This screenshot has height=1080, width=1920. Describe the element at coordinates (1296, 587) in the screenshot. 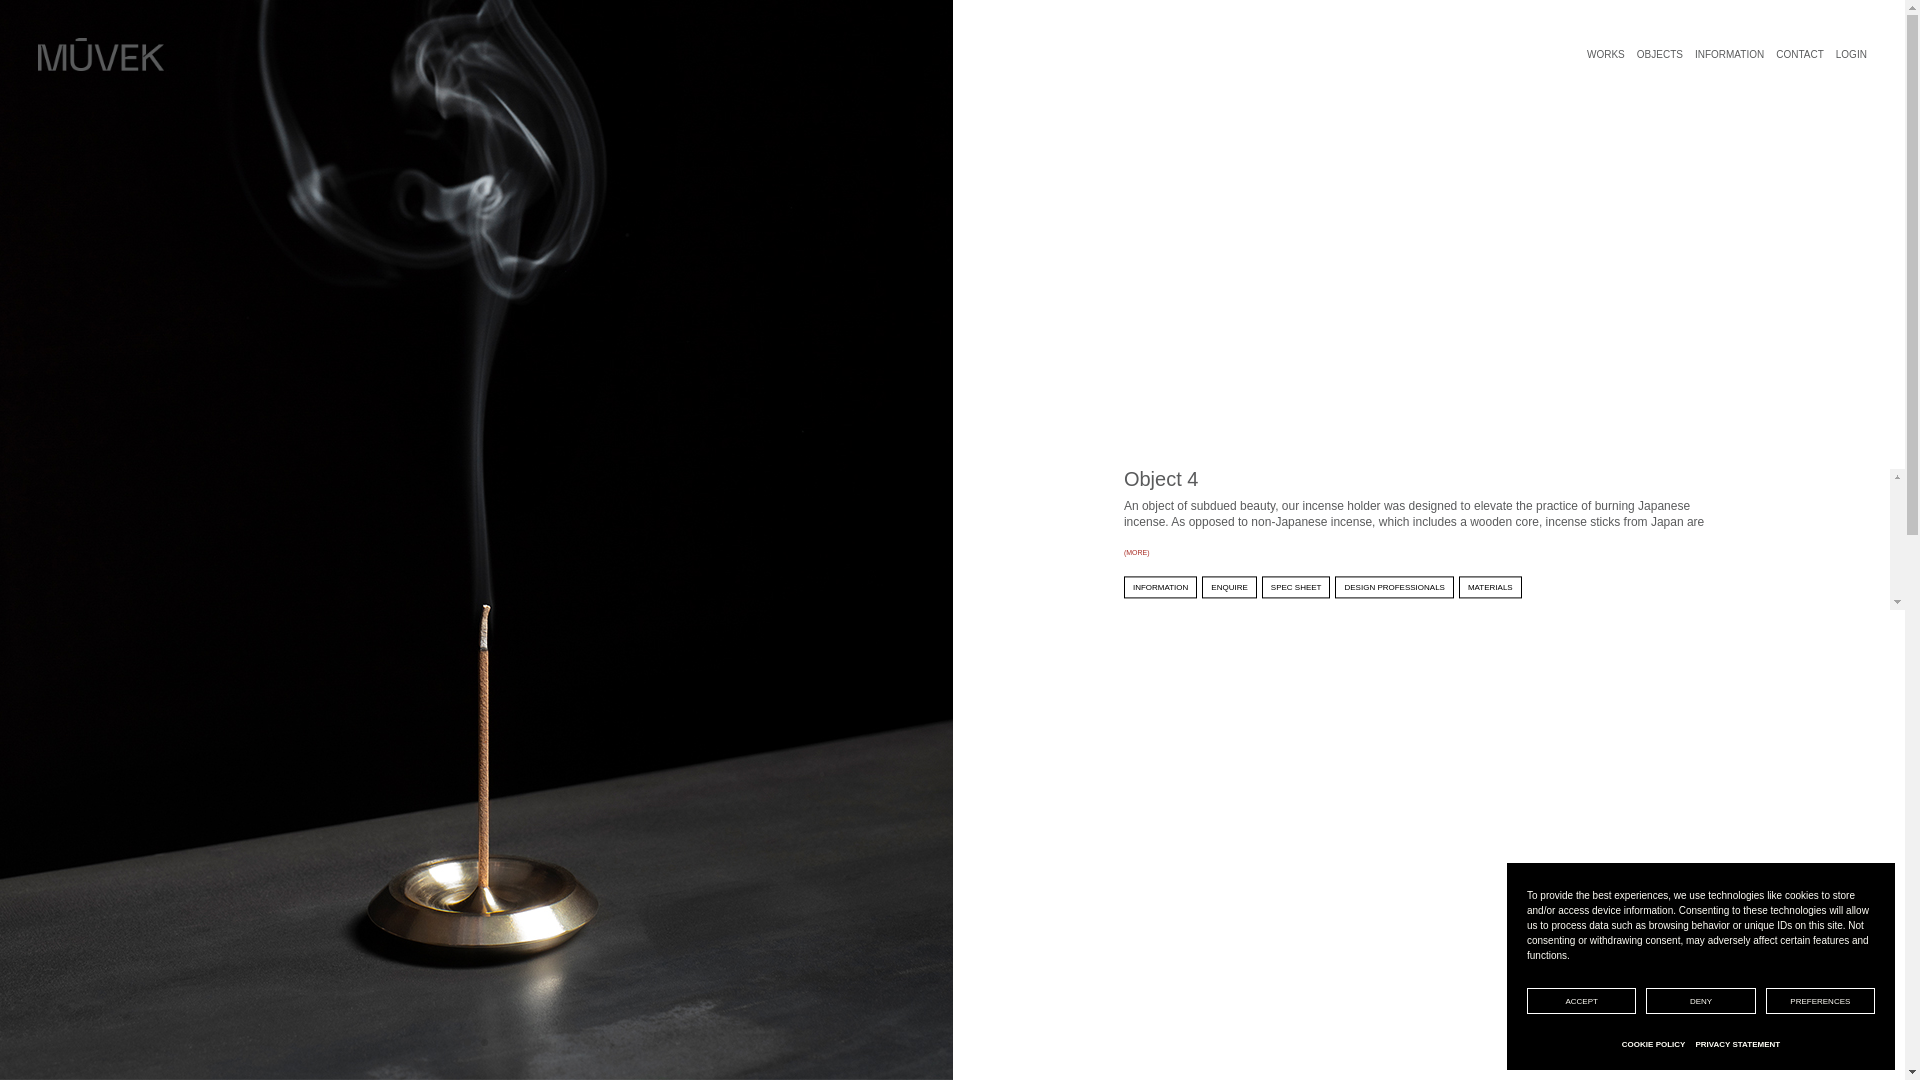

I see `SPEC SHEET` at that location.